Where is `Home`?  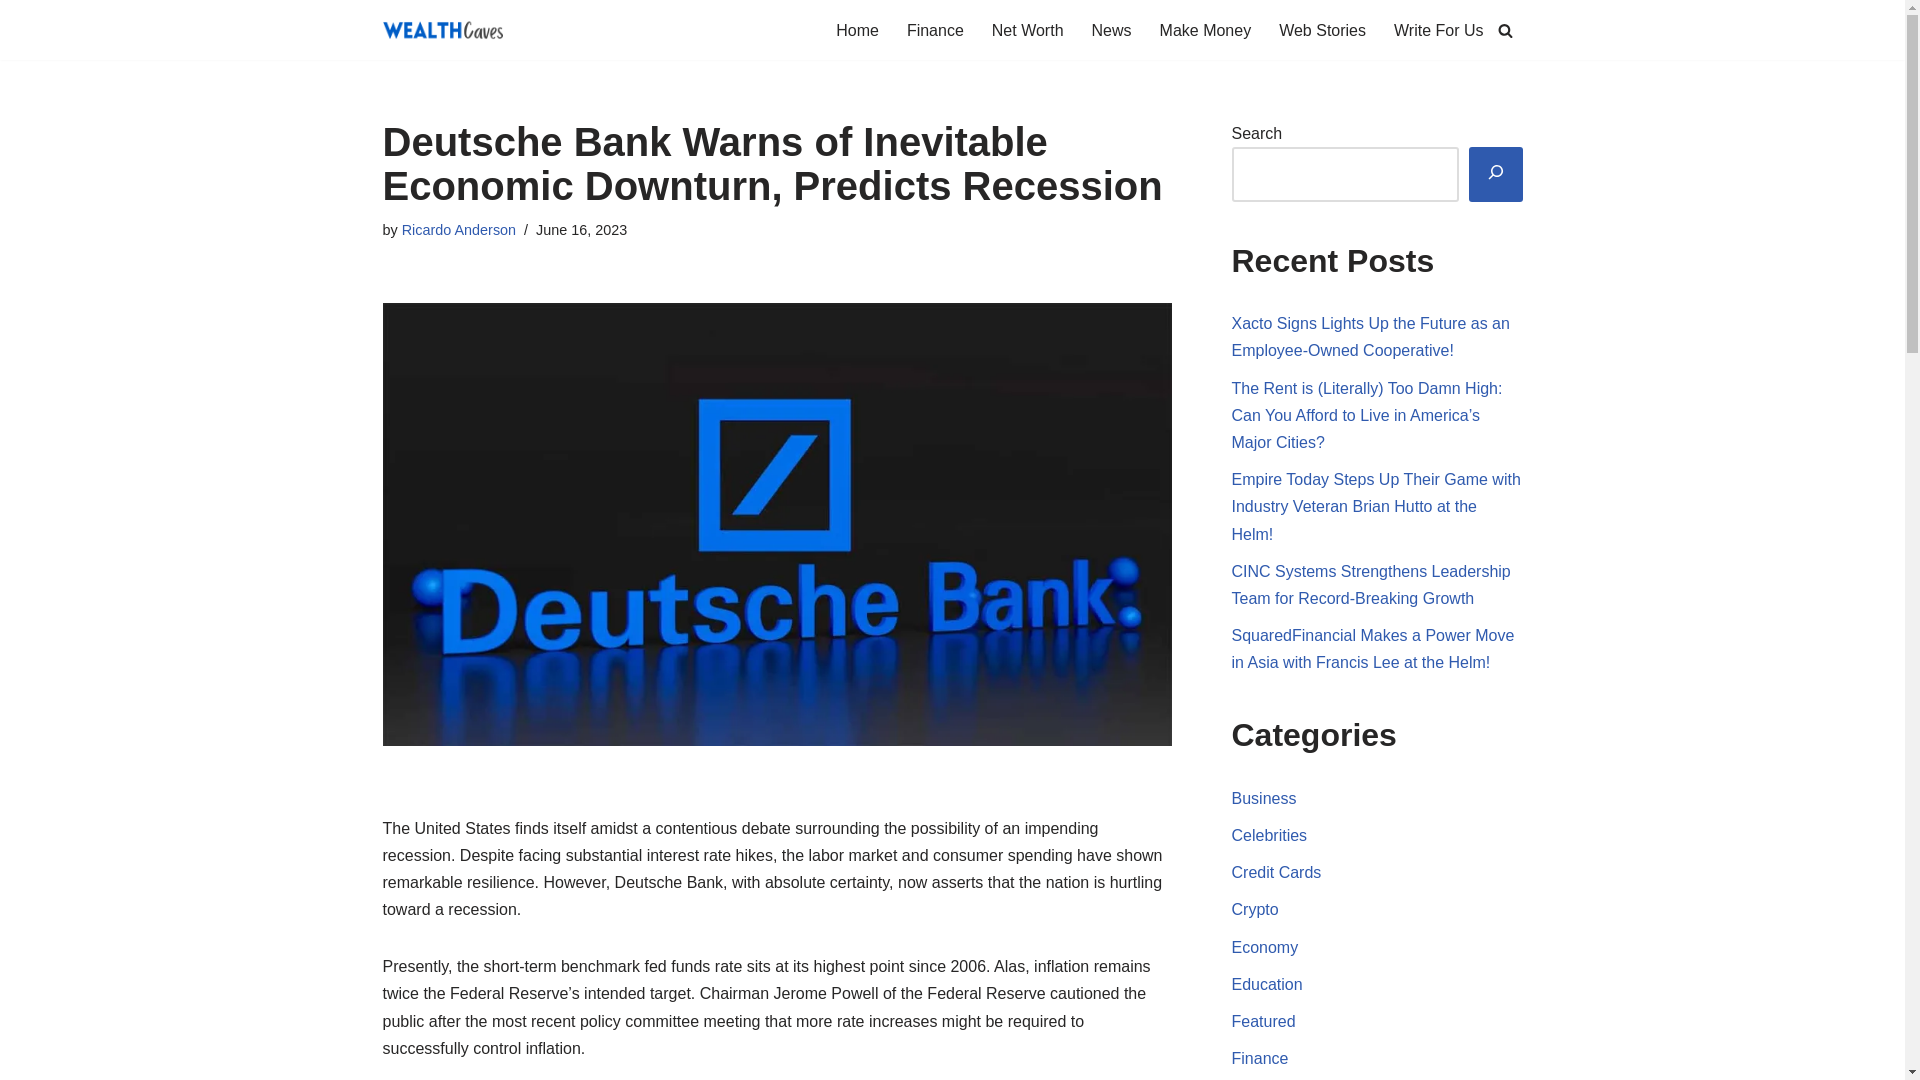 Home is located at coordinates (857, 30).